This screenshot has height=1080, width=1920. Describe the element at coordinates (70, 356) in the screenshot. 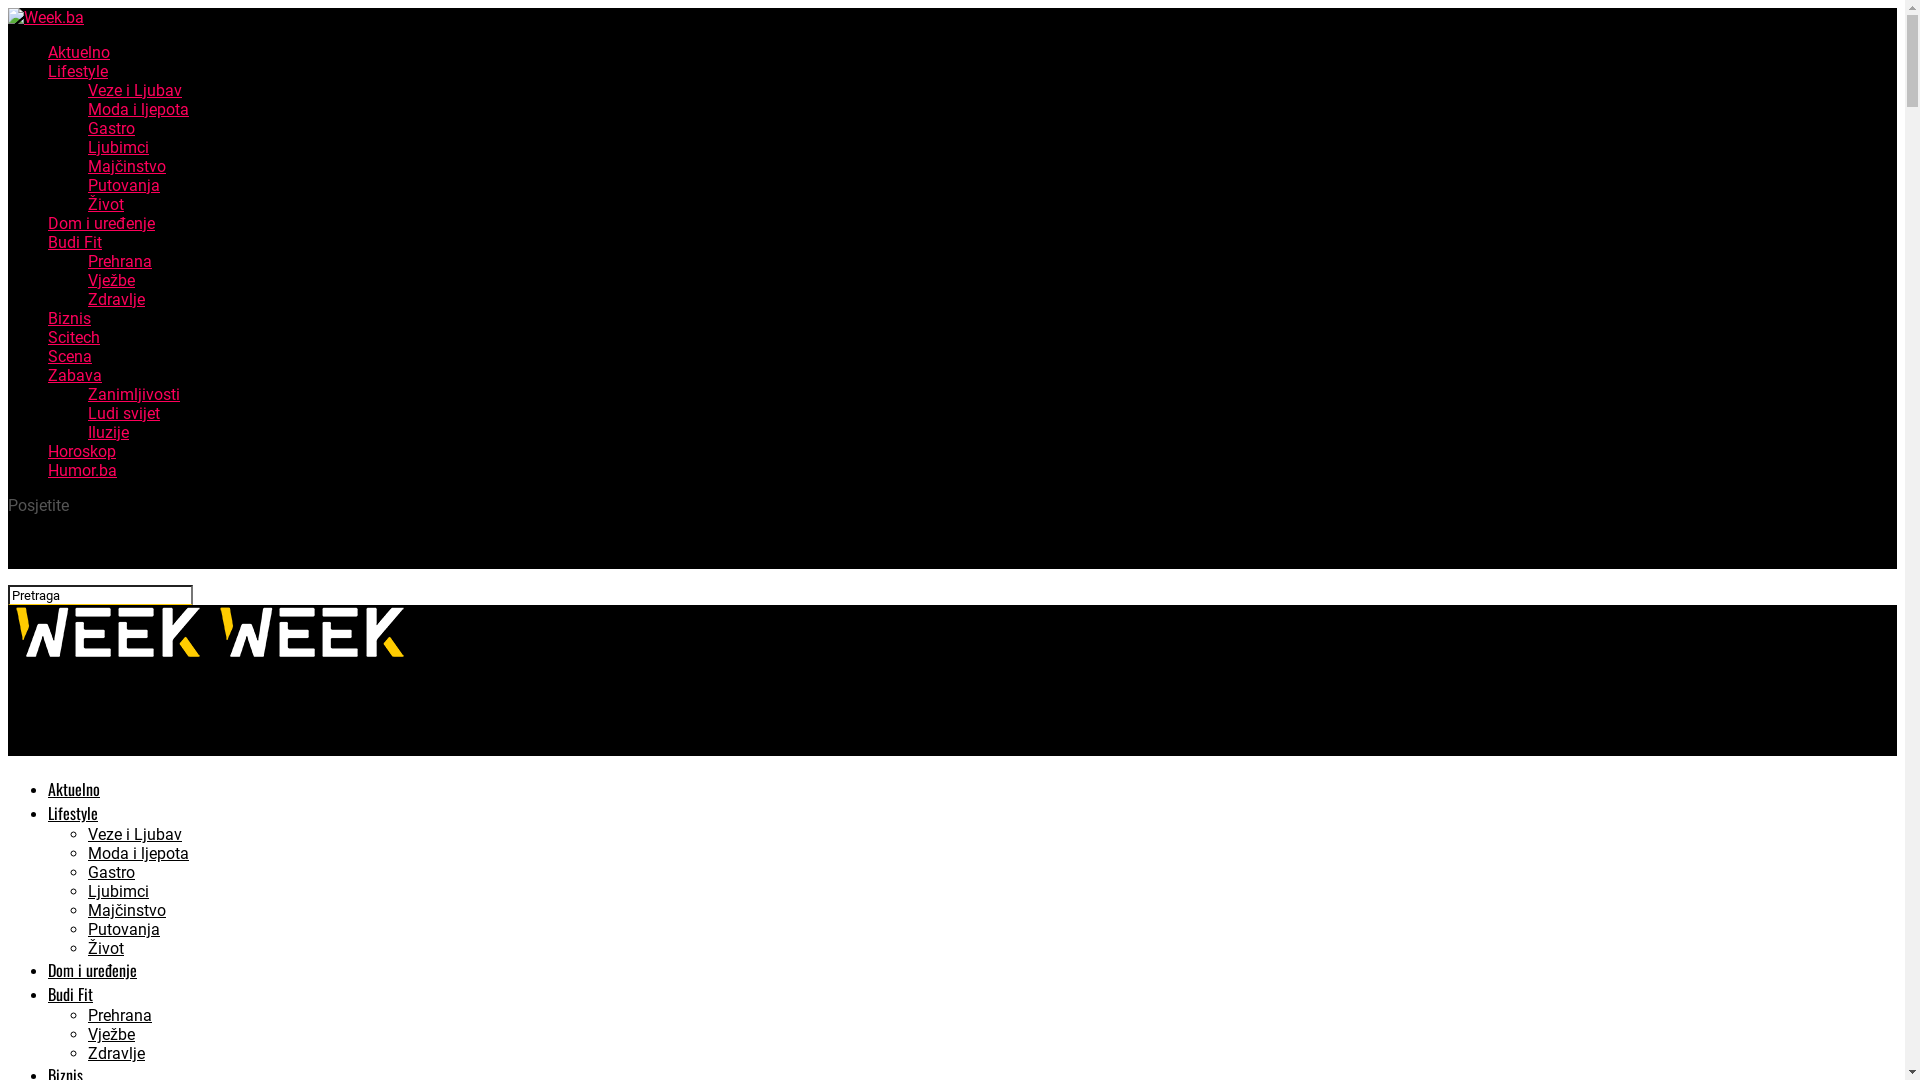

I see `Scena` at that location.